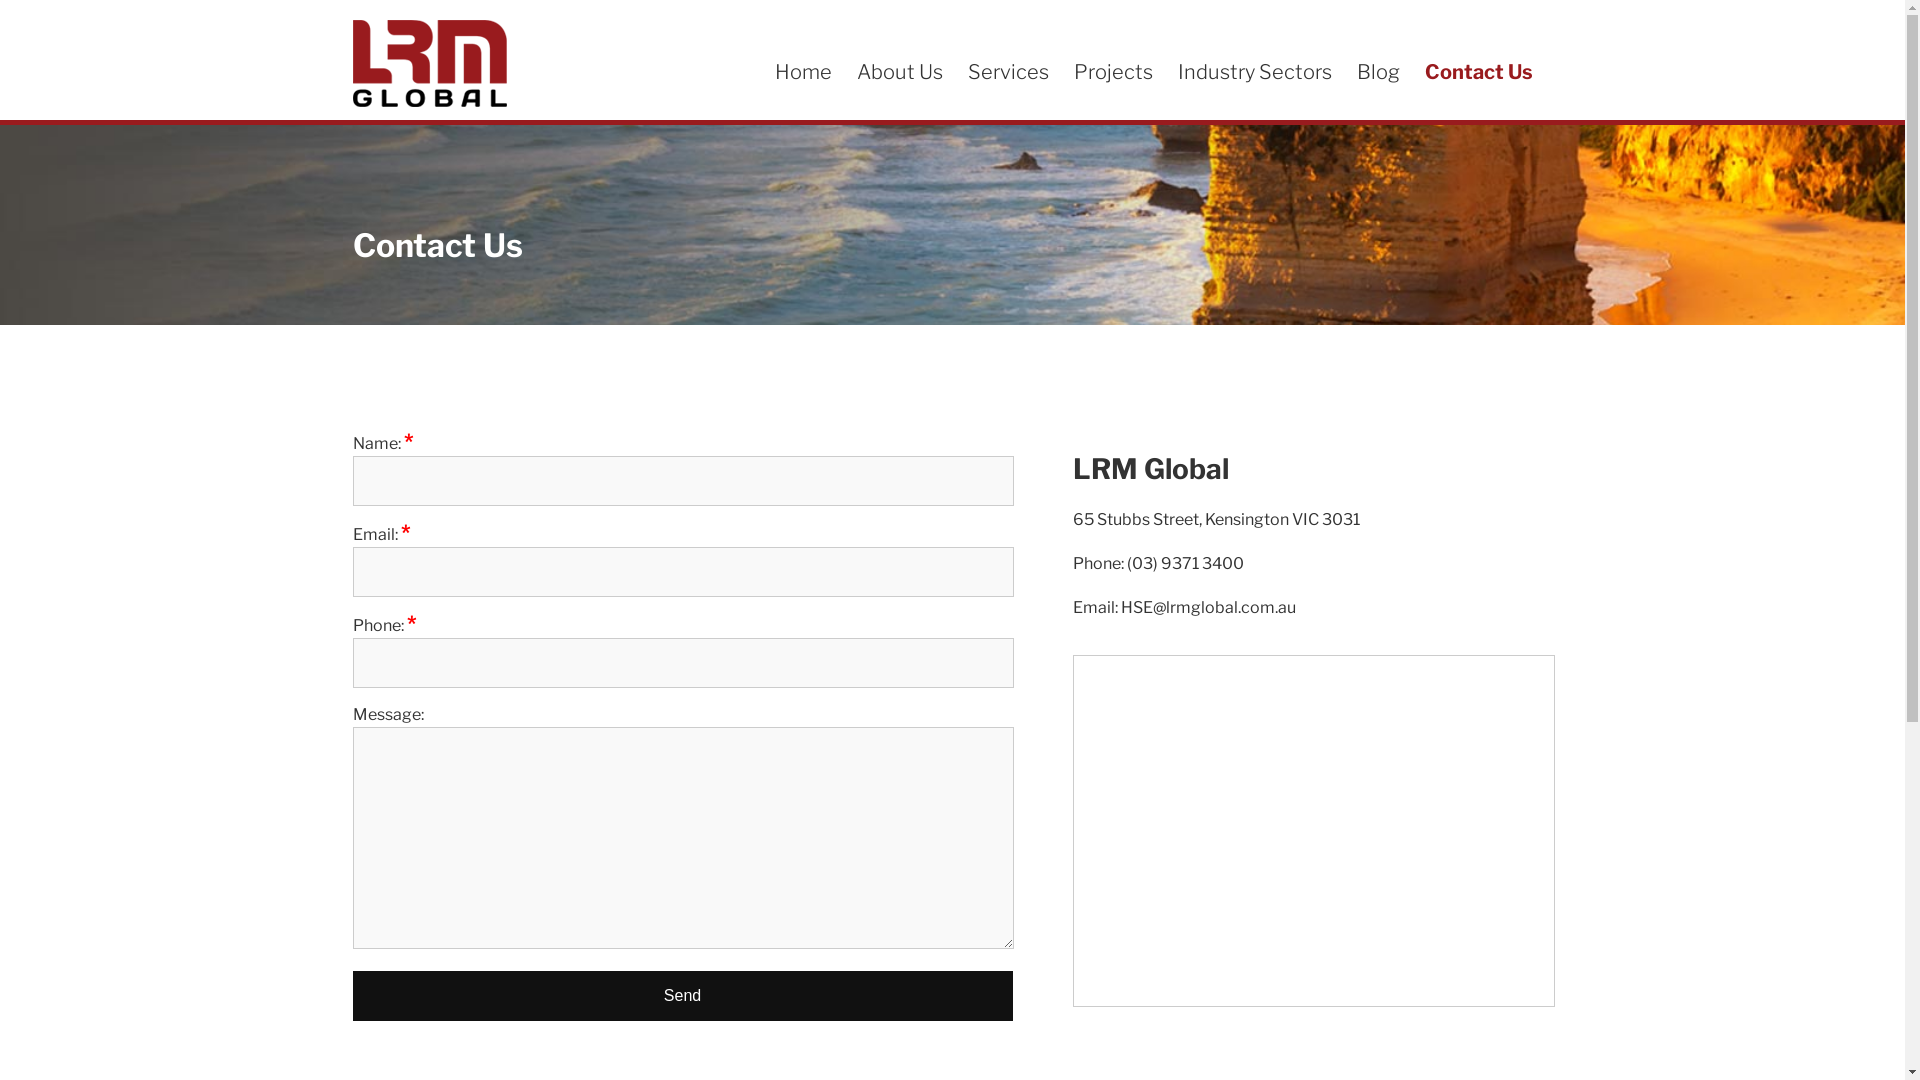 This screenshot has height=1080, width=1920. Describe the element at coordinates (900, 72) in the screenshot. I see `About Us` at that location.